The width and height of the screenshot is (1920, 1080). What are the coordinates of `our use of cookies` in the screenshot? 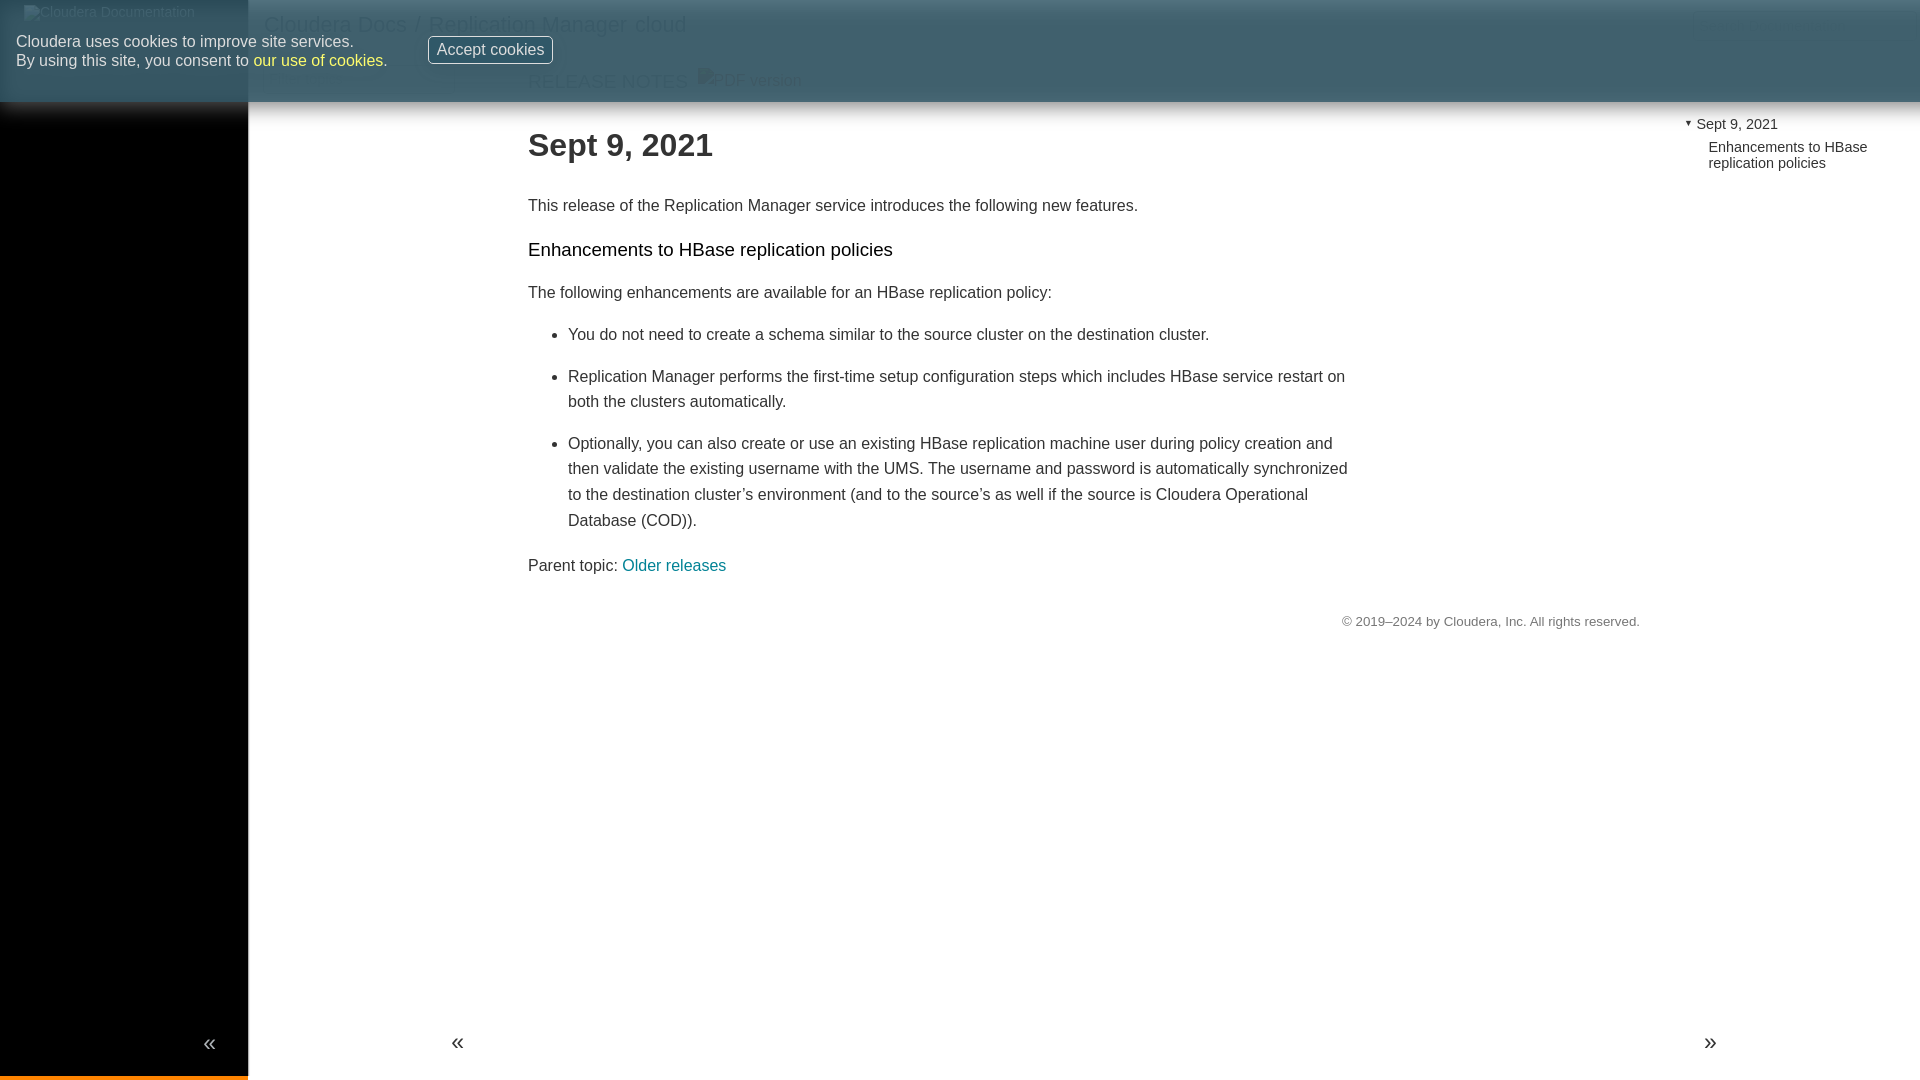 It's located at (318, 16).